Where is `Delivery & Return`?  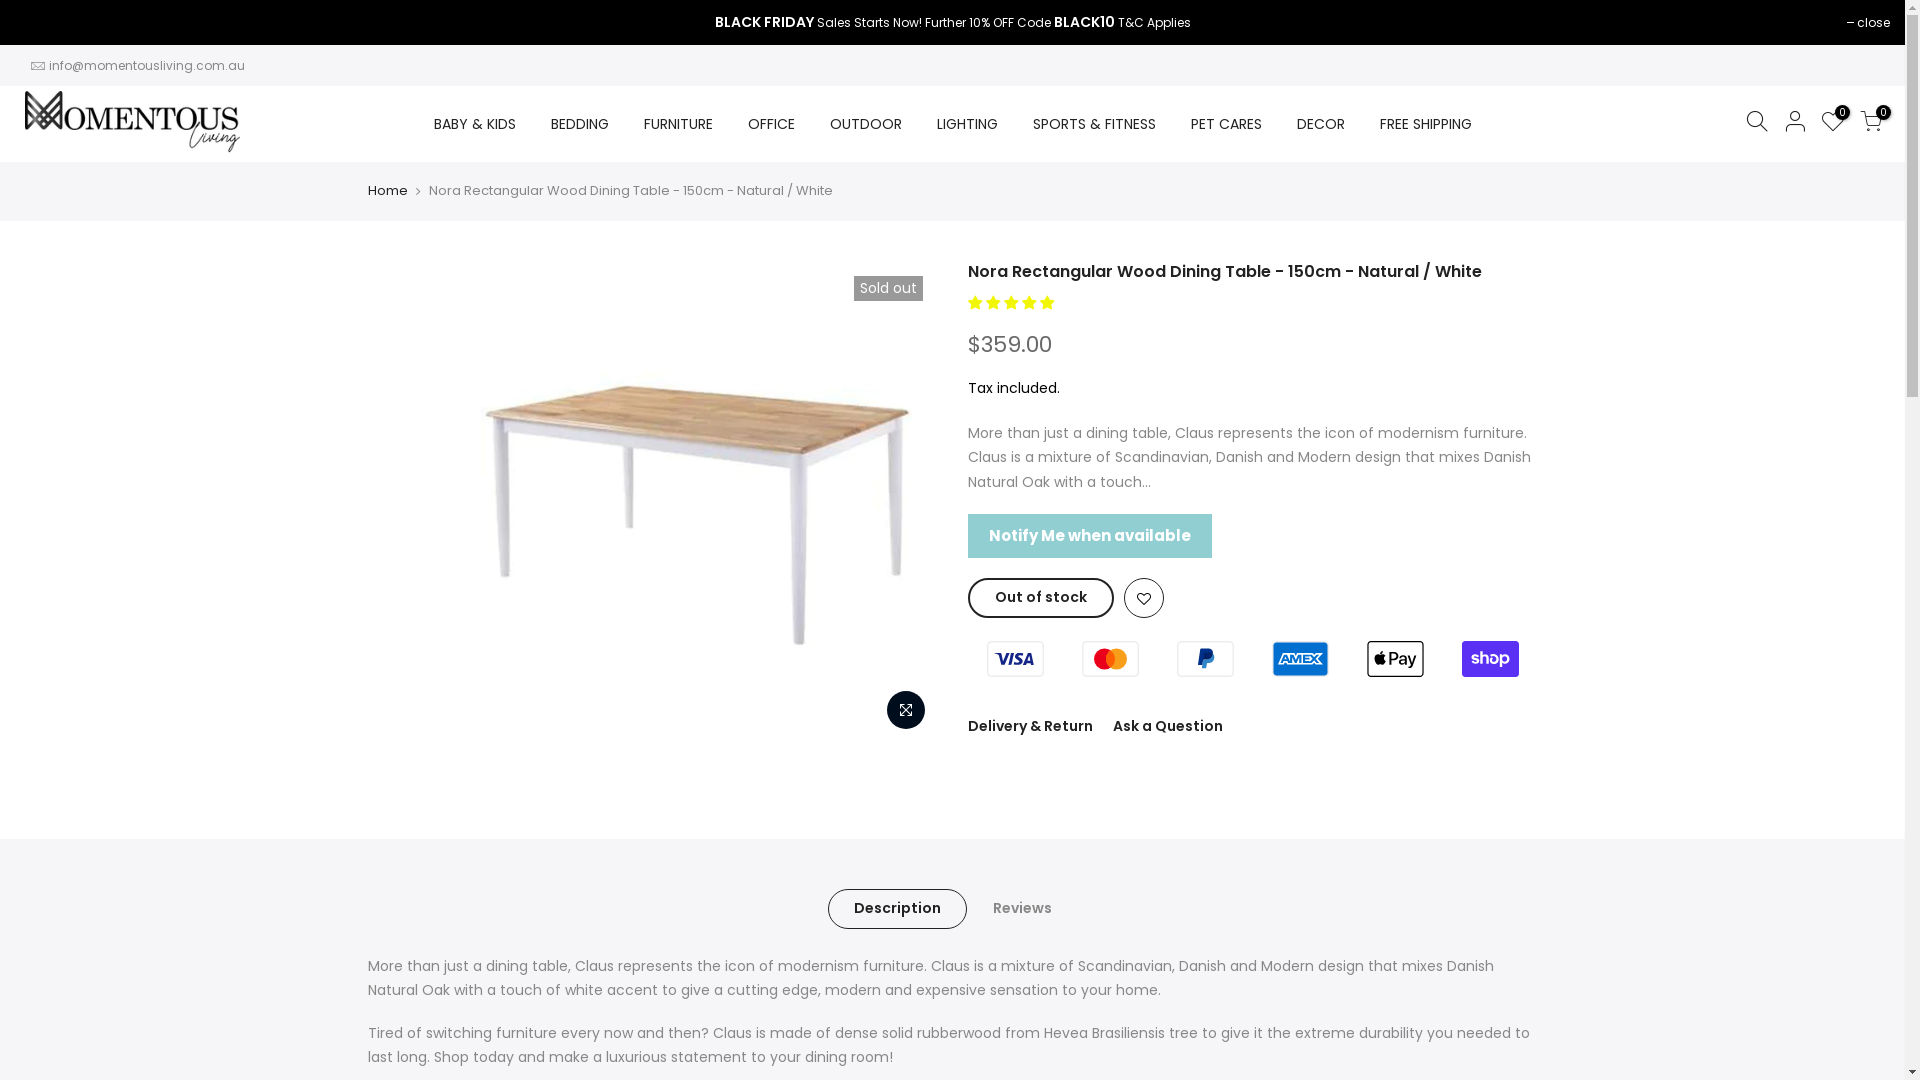
Delivery & Return is located at coordinates (1030, 726).